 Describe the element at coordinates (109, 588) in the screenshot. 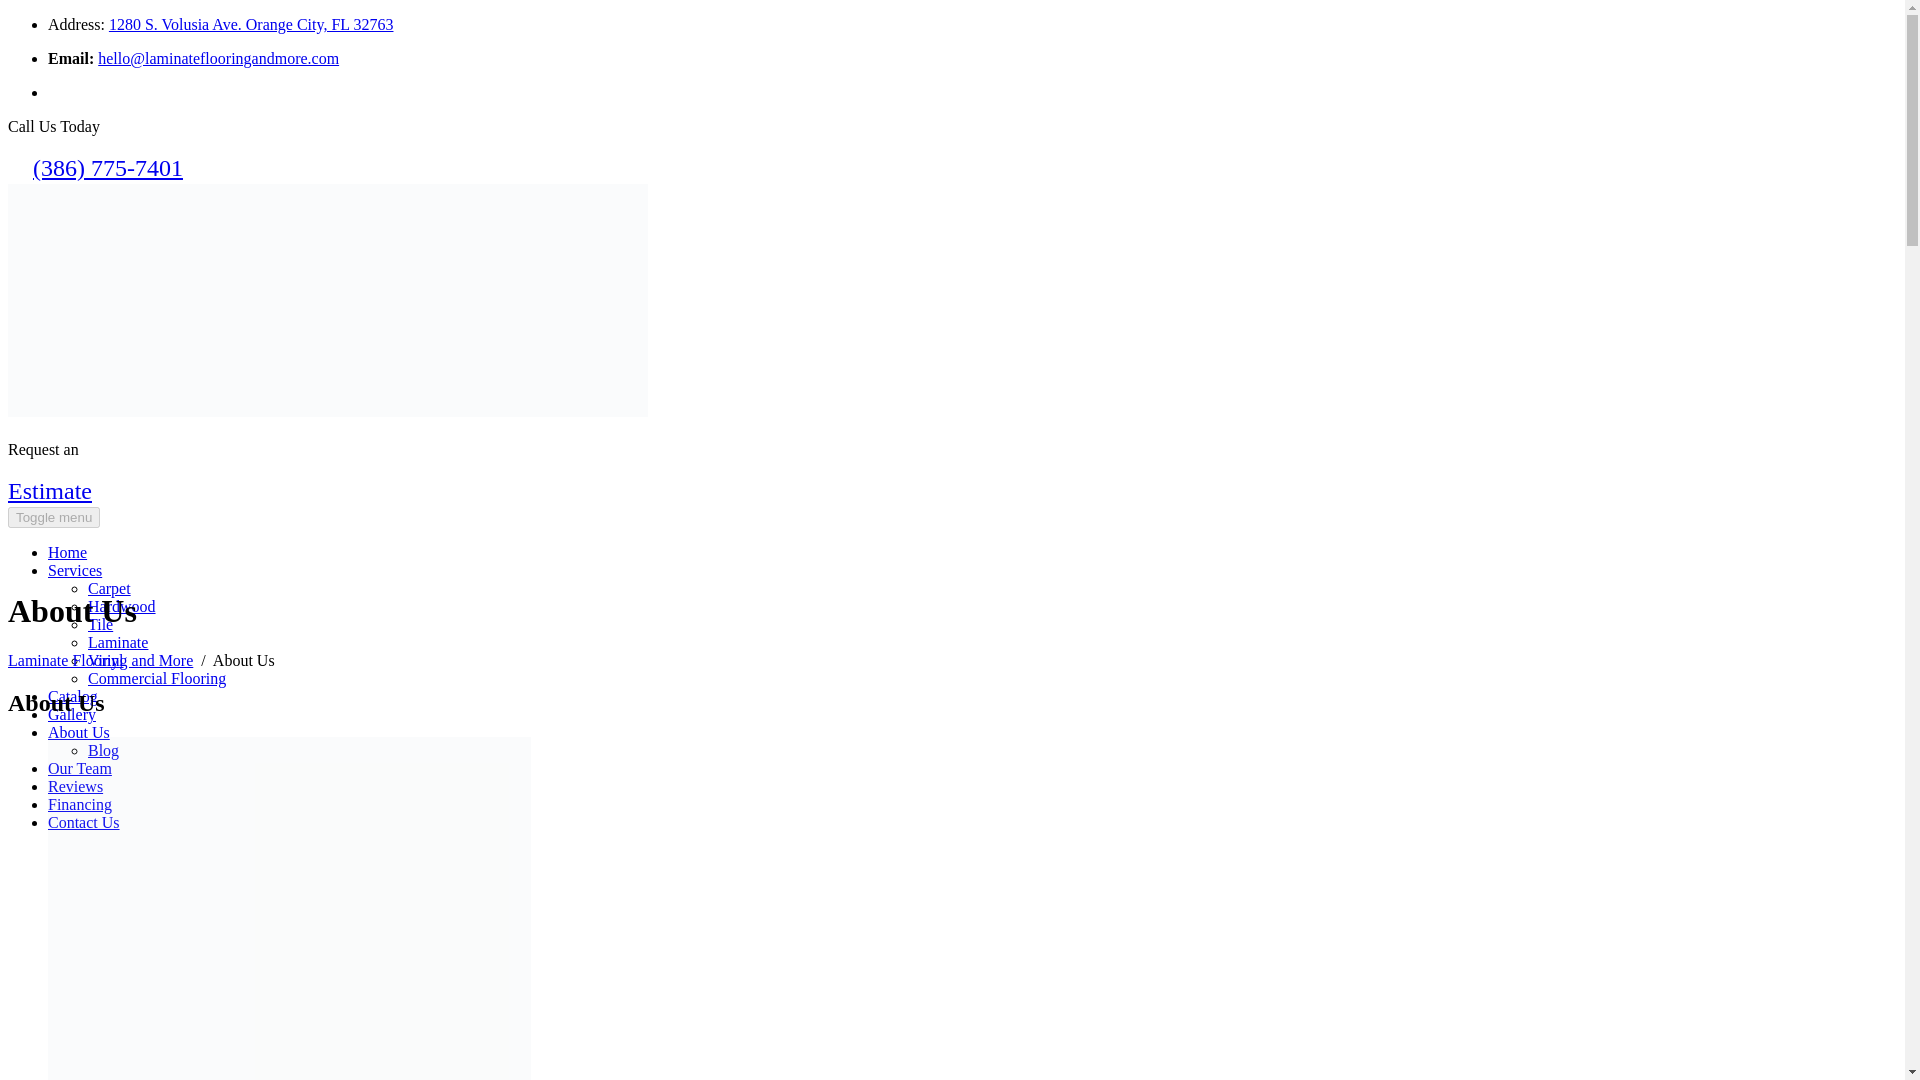

I see `Carpet` at that location.